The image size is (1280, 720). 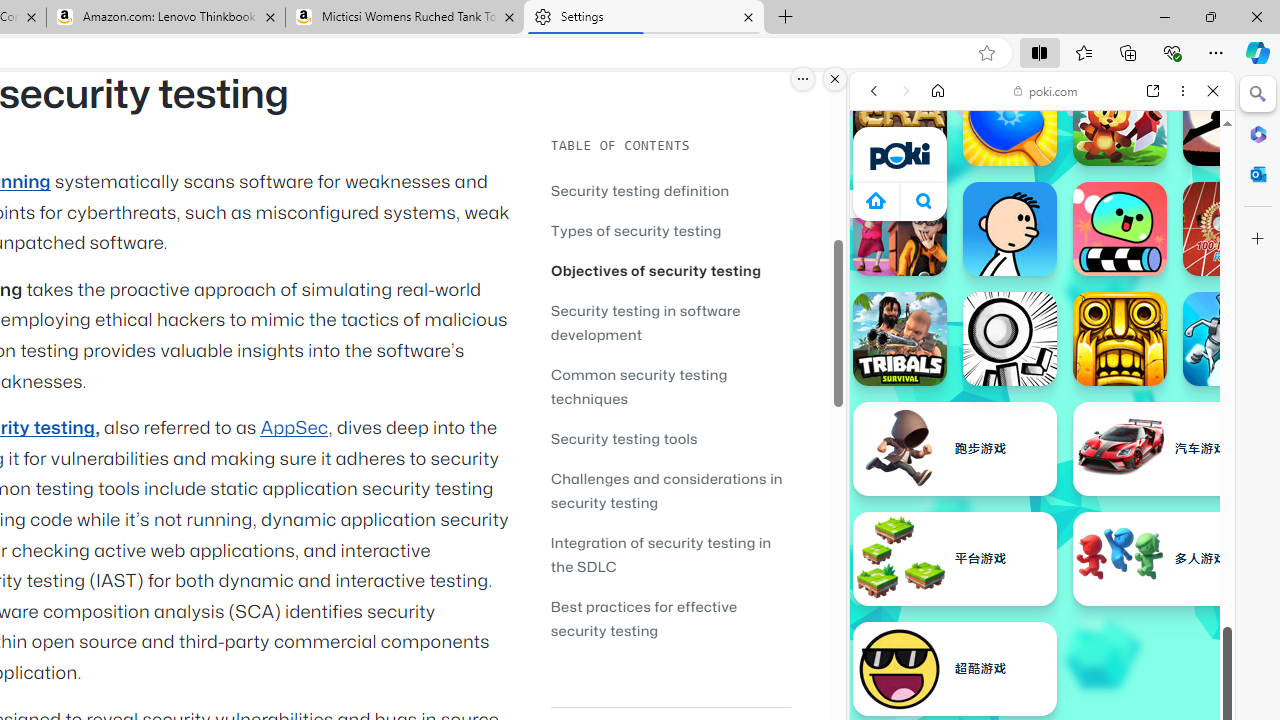 I want to click on Tribals.io Tribals.io, so click(x=900, y=338).